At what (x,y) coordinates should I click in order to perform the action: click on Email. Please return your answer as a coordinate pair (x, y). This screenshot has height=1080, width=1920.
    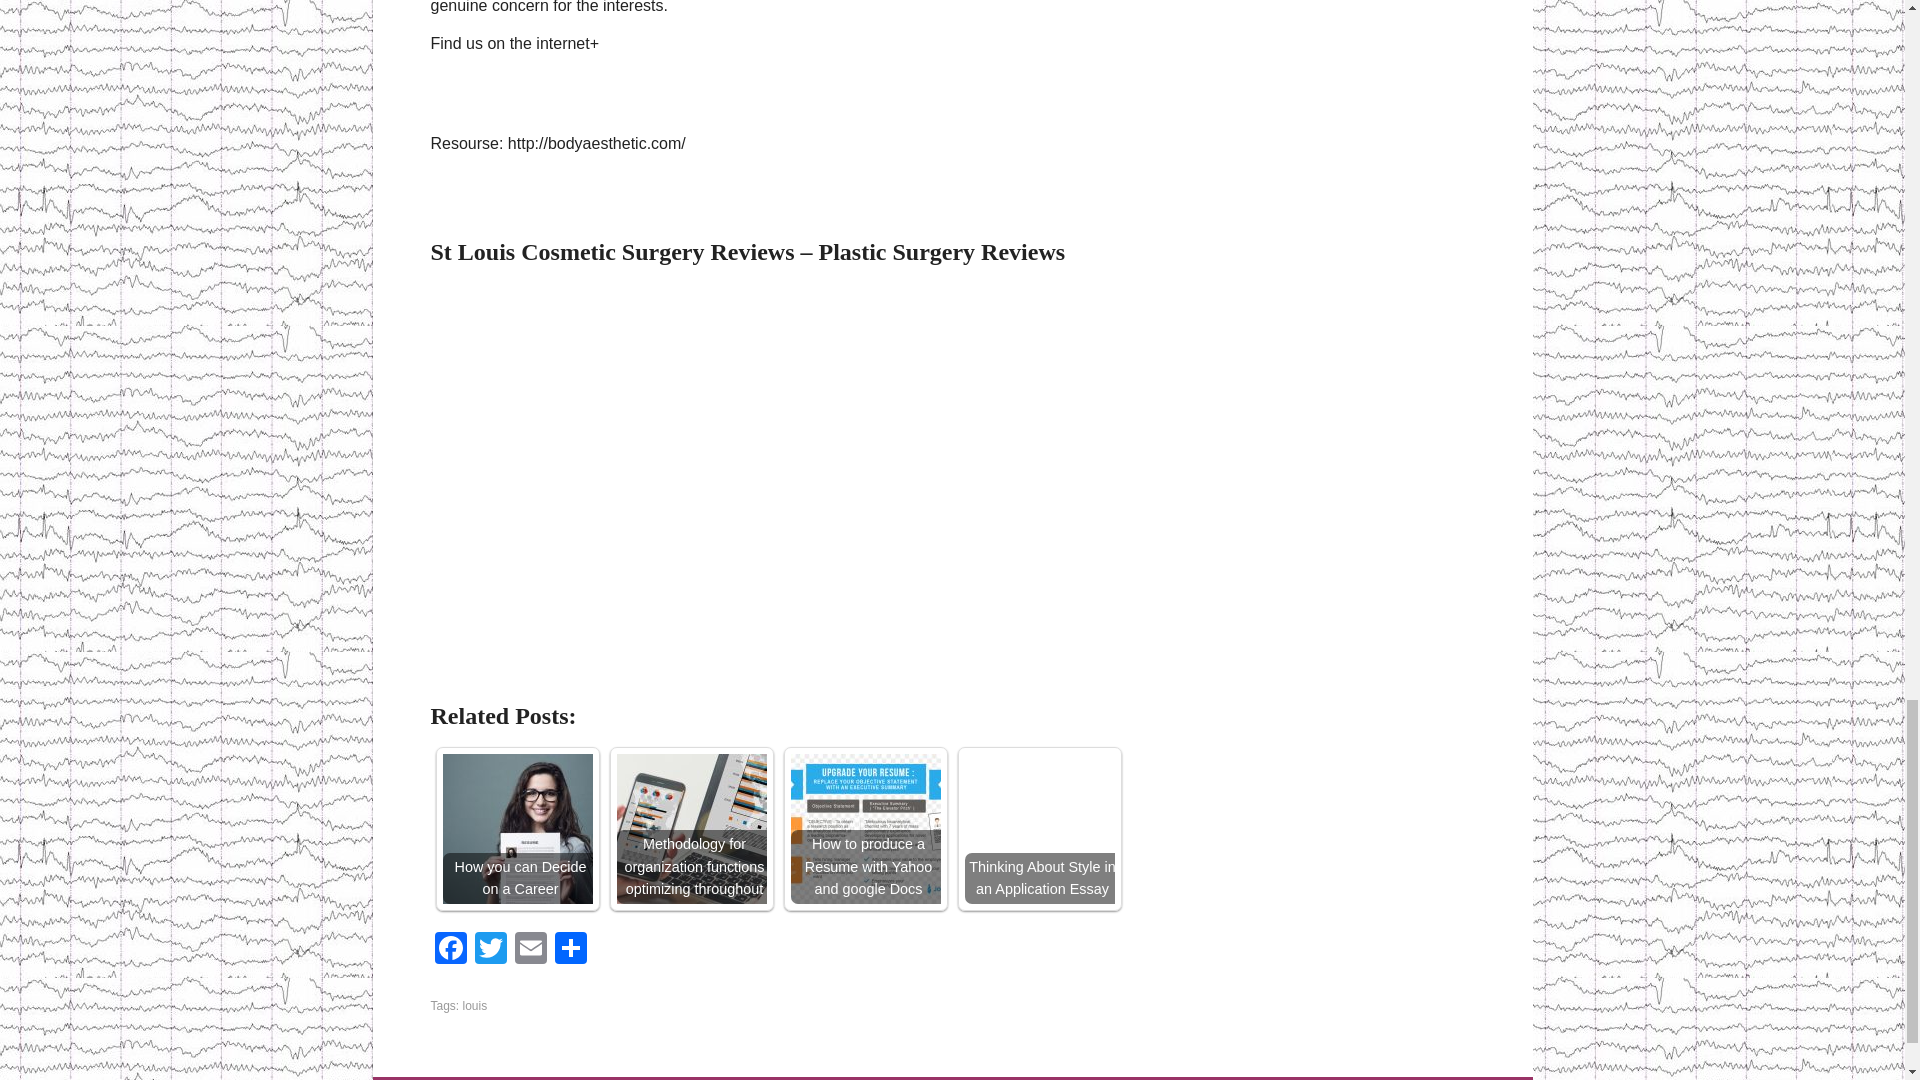
    Looking at the image, I should click on (530, 950).